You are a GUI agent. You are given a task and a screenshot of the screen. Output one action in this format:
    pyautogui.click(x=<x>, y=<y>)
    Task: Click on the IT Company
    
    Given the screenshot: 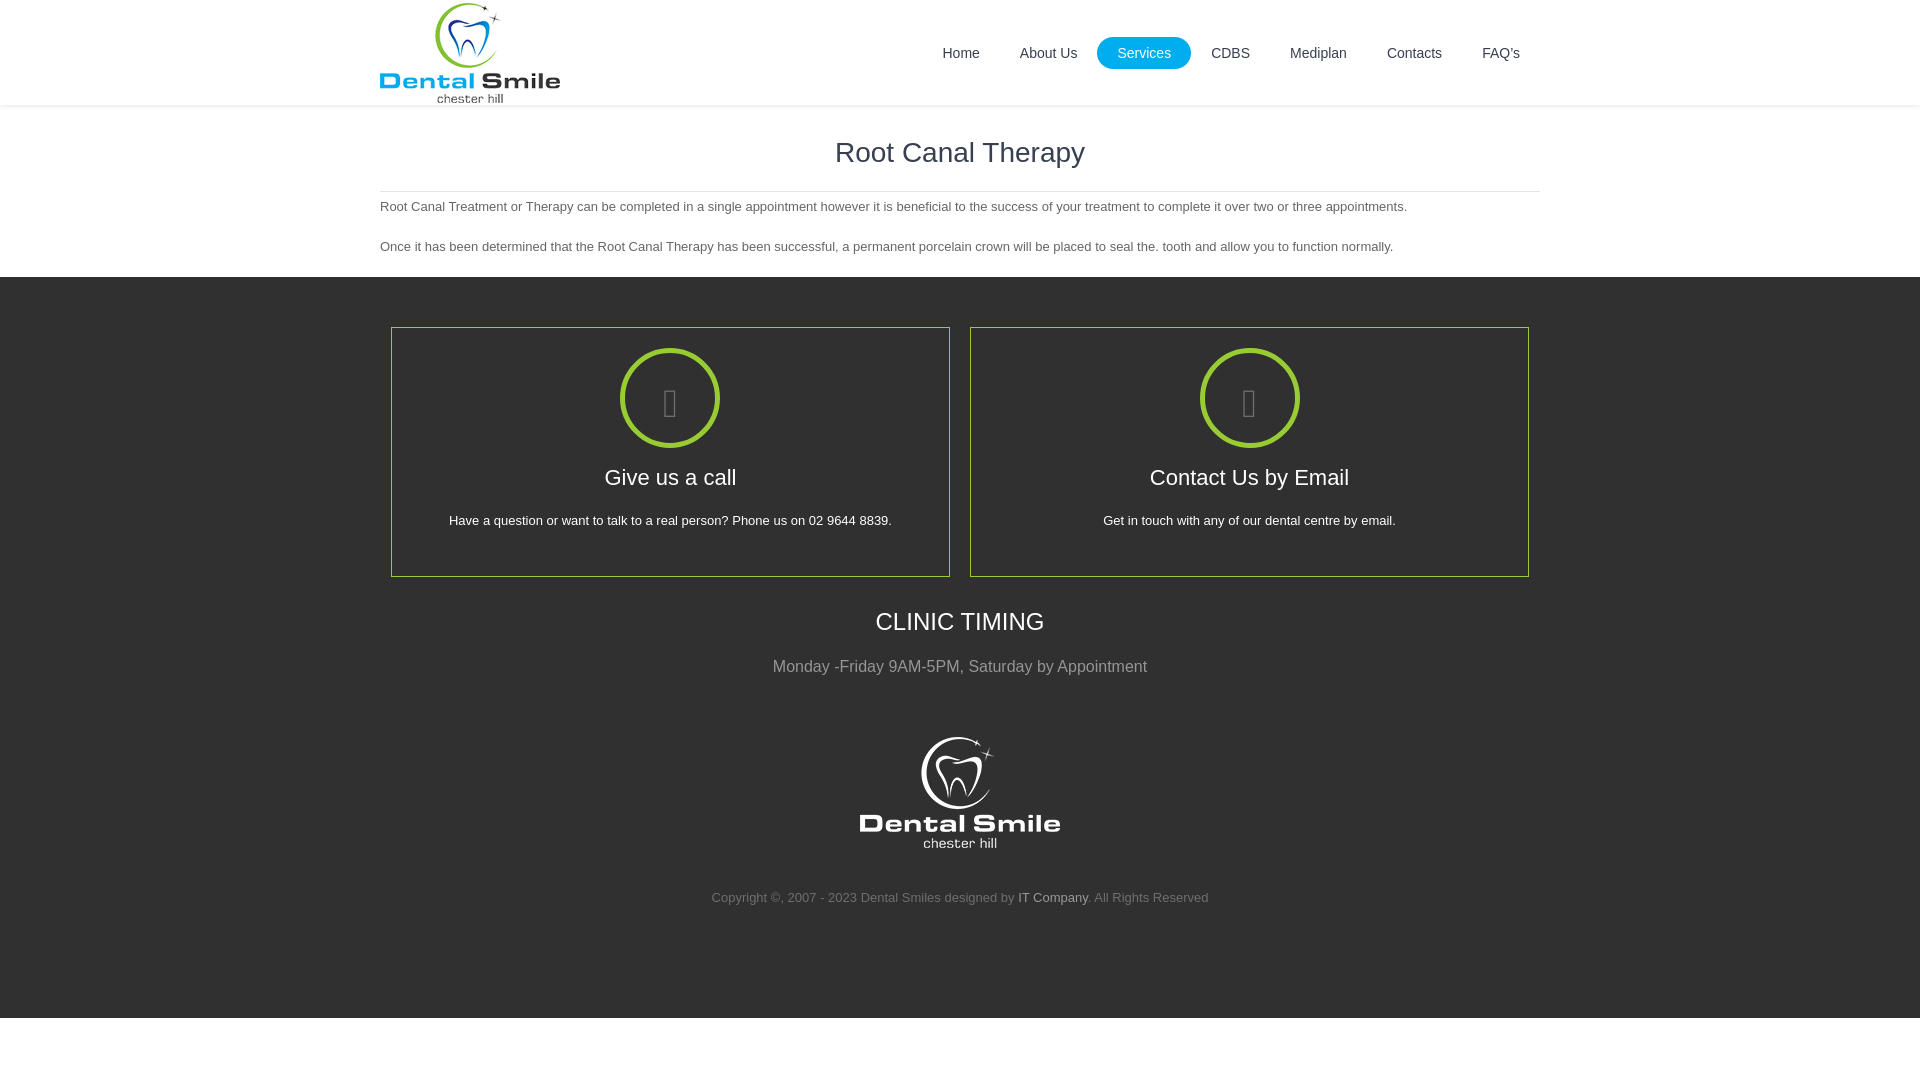 What is the action you would take?
    pyautogui.click(x=1052, y=897)
    